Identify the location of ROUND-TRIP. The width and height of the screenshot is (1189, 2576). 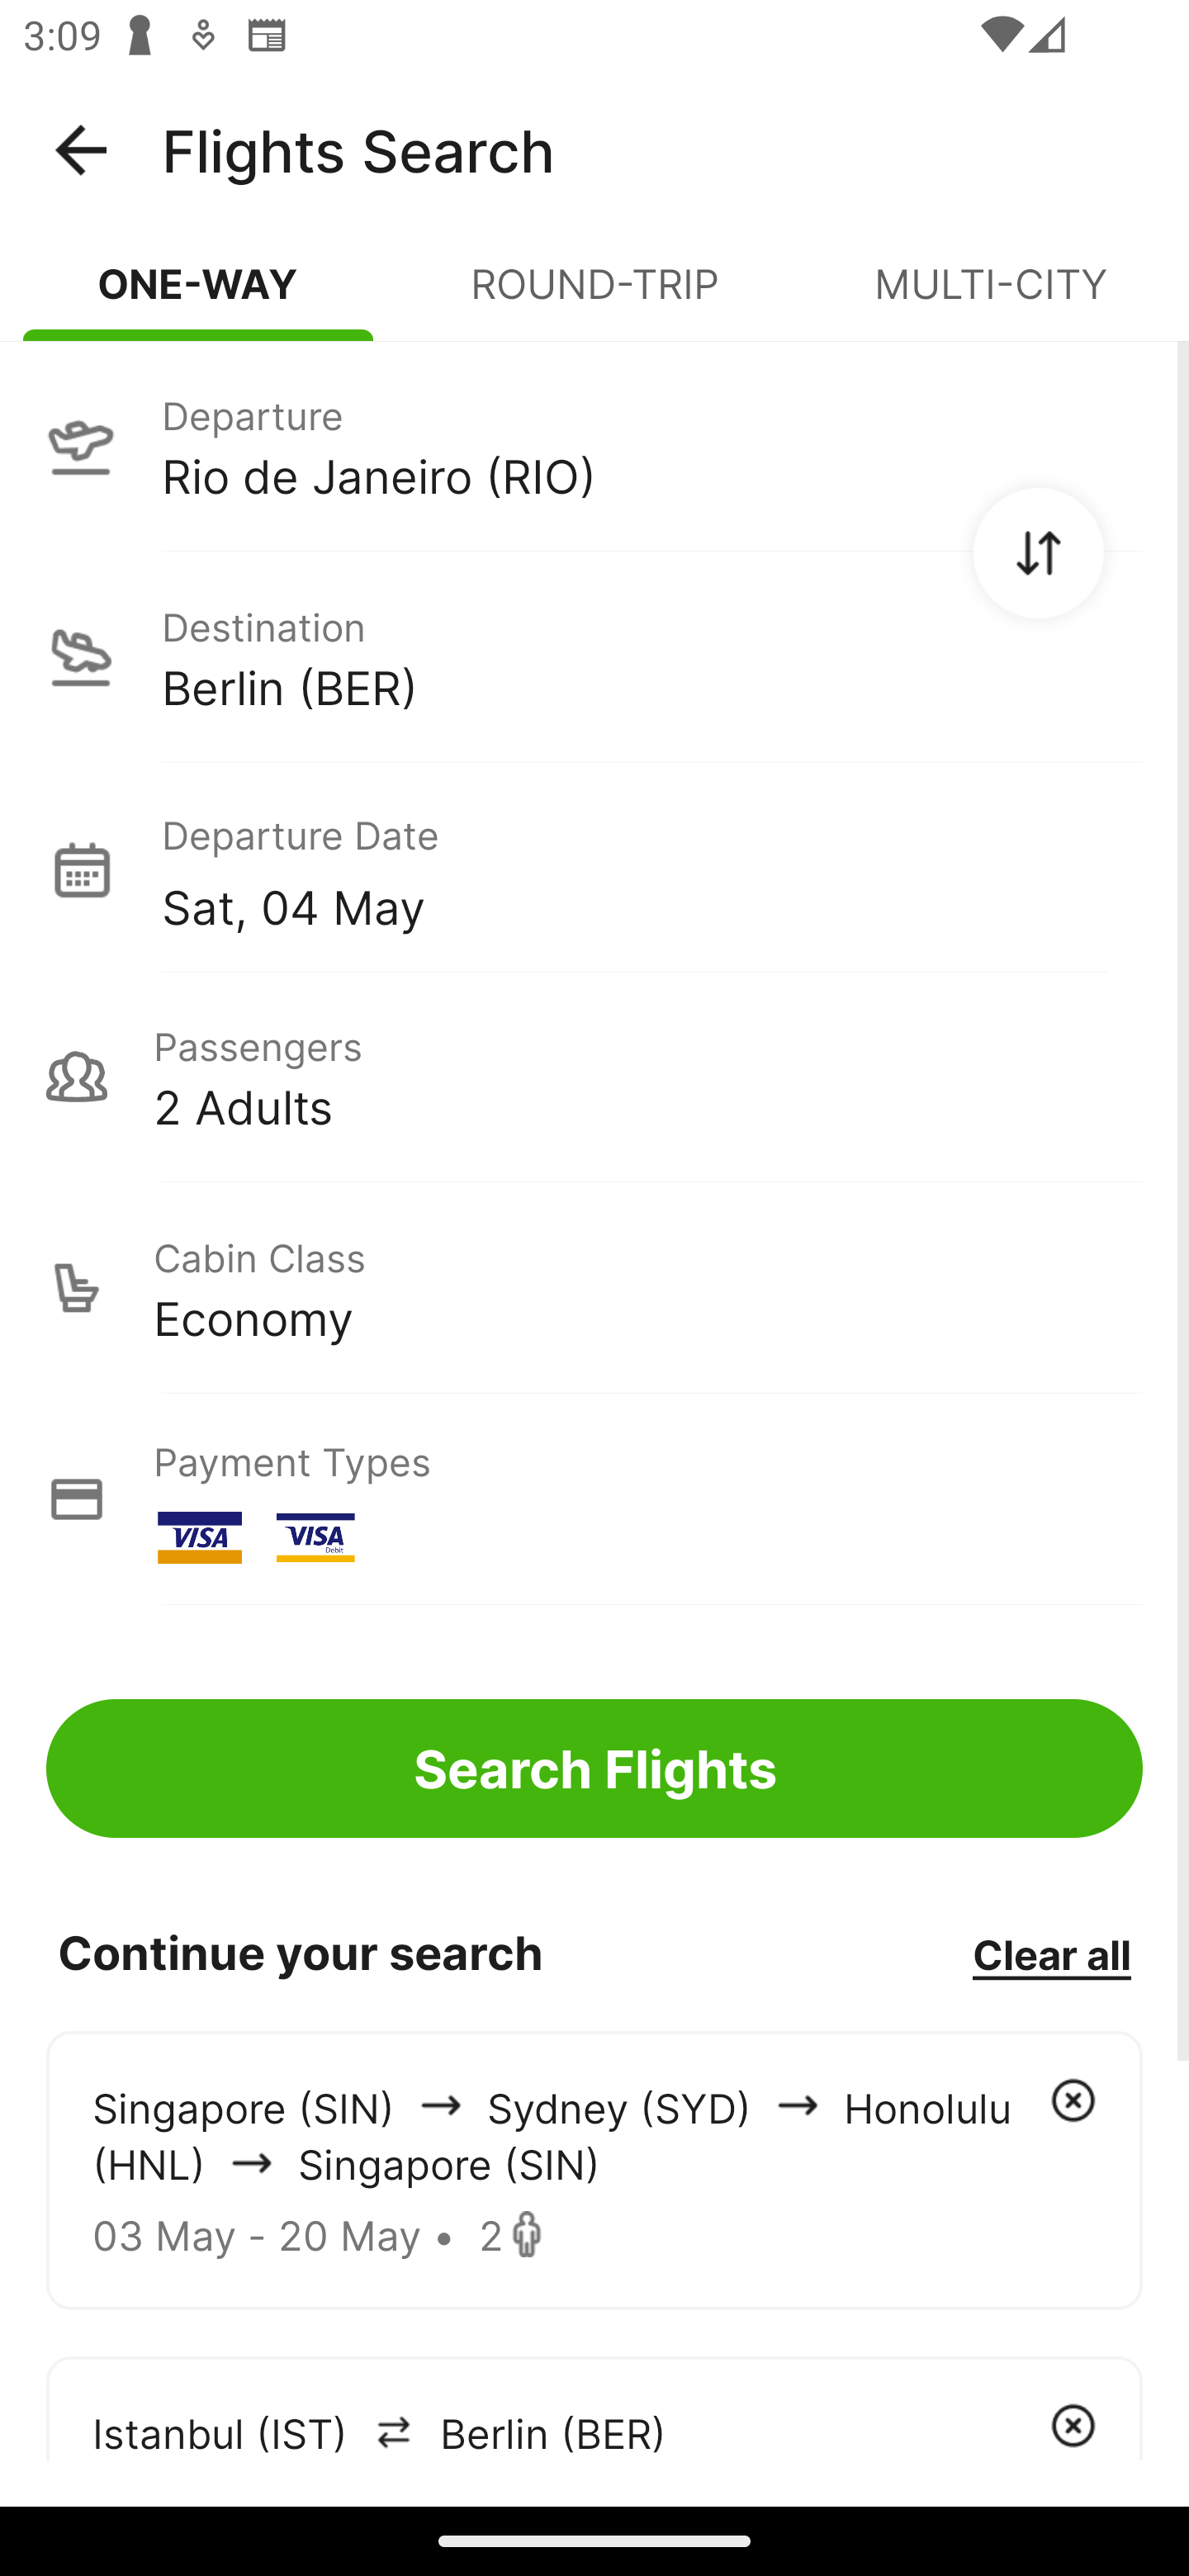
(594, 297).